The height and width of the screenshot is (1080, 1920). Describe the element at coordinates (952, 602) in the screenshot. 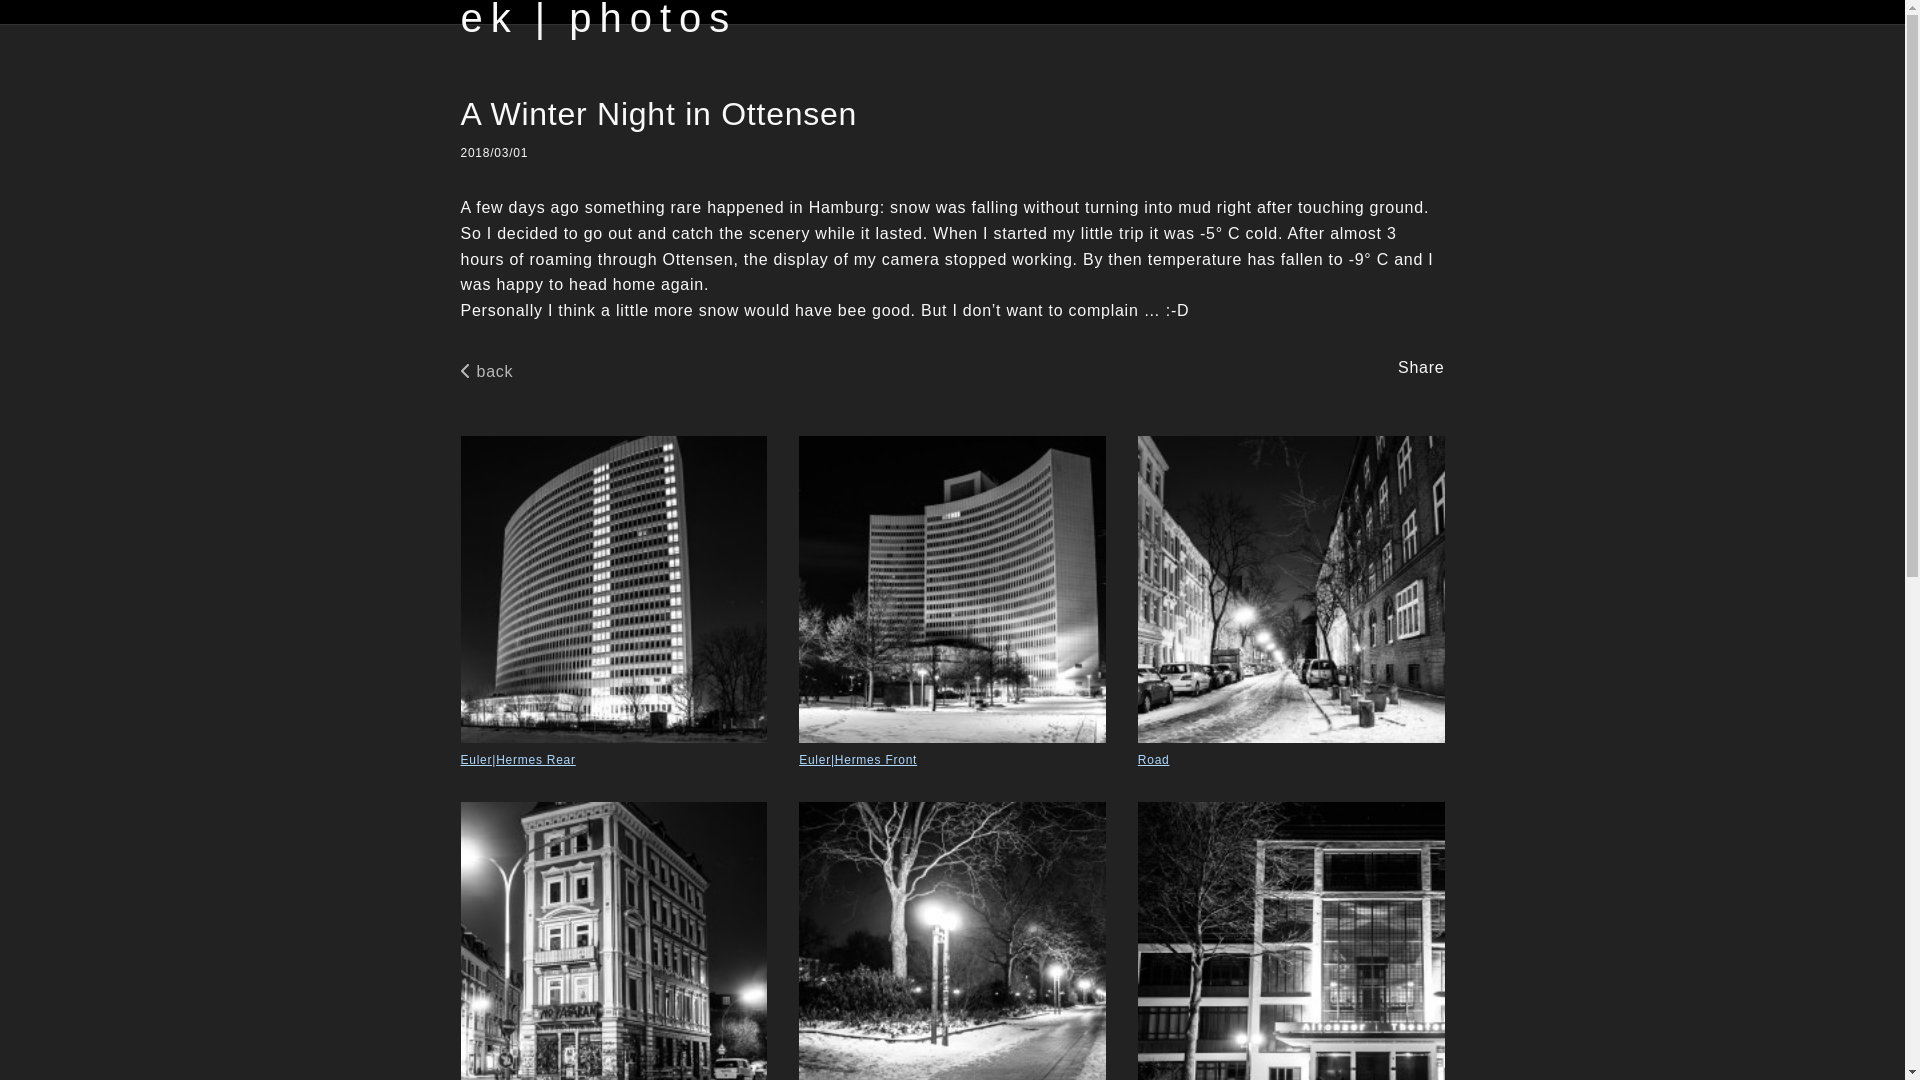

I see `Euler|Hermes Front` at that location.